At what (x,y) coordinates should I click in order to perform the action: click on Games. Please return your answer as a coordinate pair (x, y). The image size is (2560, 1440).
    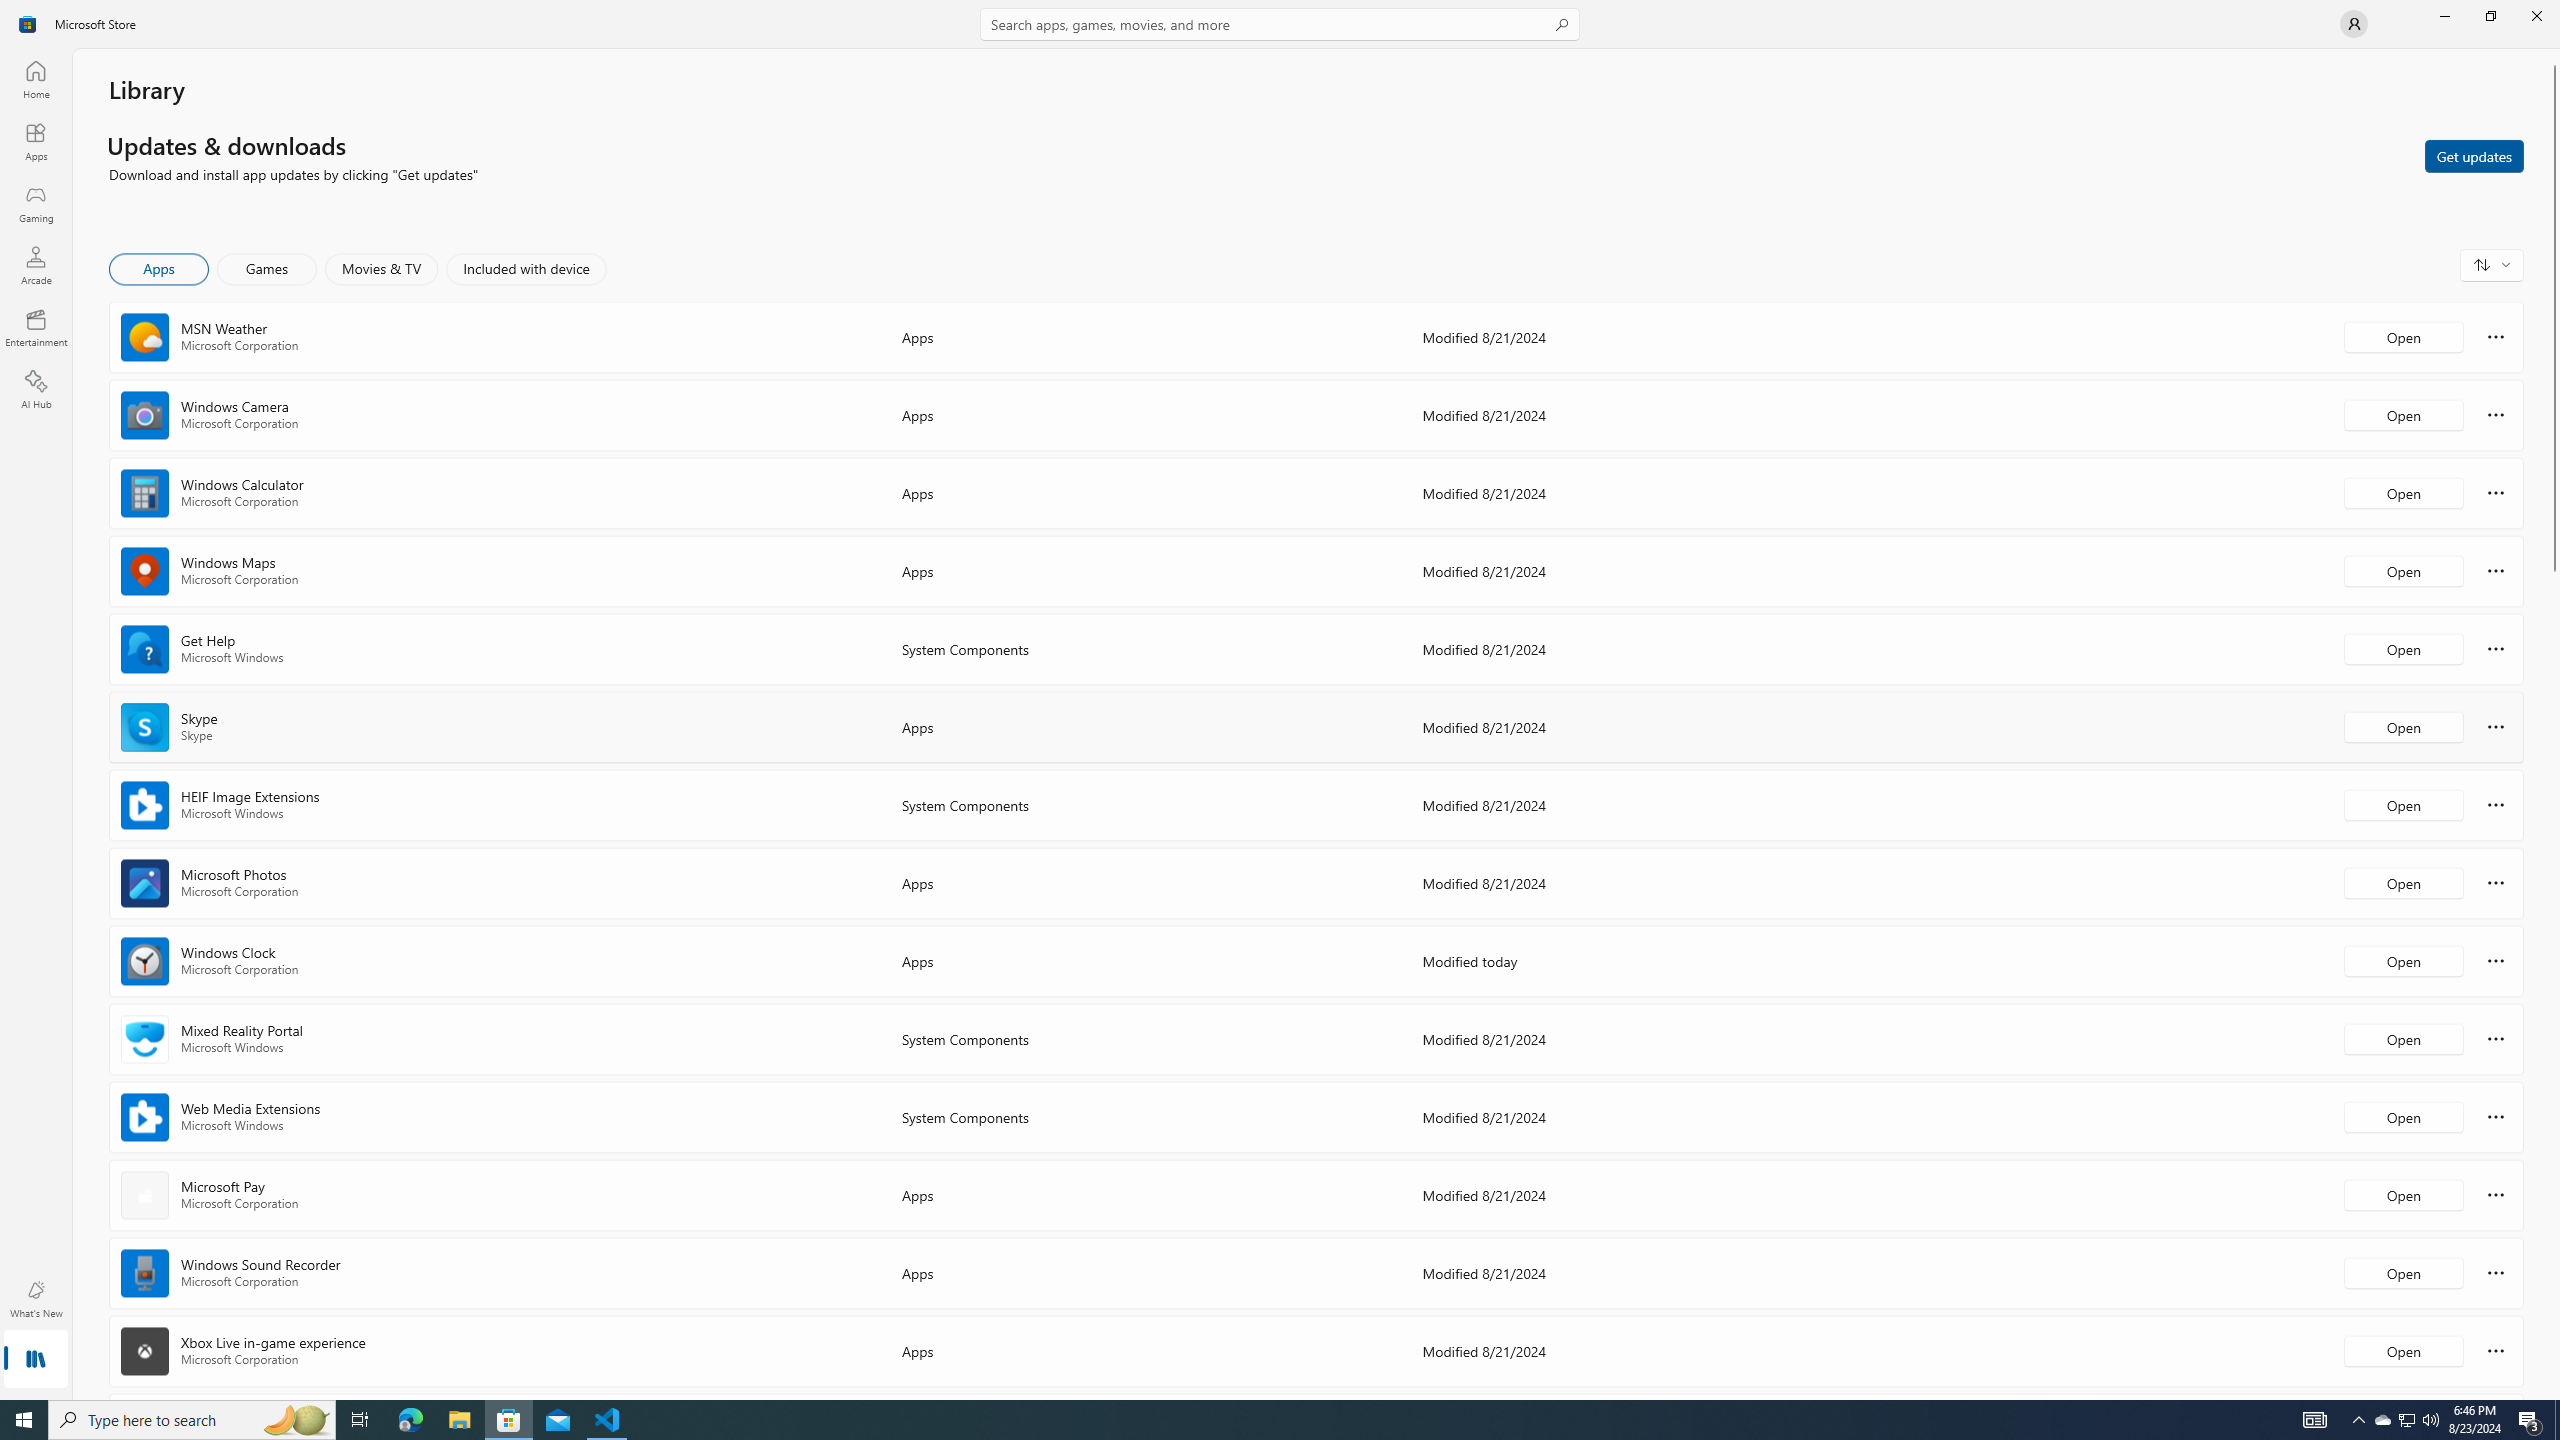
    Looking at the image, I should click on (267, 269).